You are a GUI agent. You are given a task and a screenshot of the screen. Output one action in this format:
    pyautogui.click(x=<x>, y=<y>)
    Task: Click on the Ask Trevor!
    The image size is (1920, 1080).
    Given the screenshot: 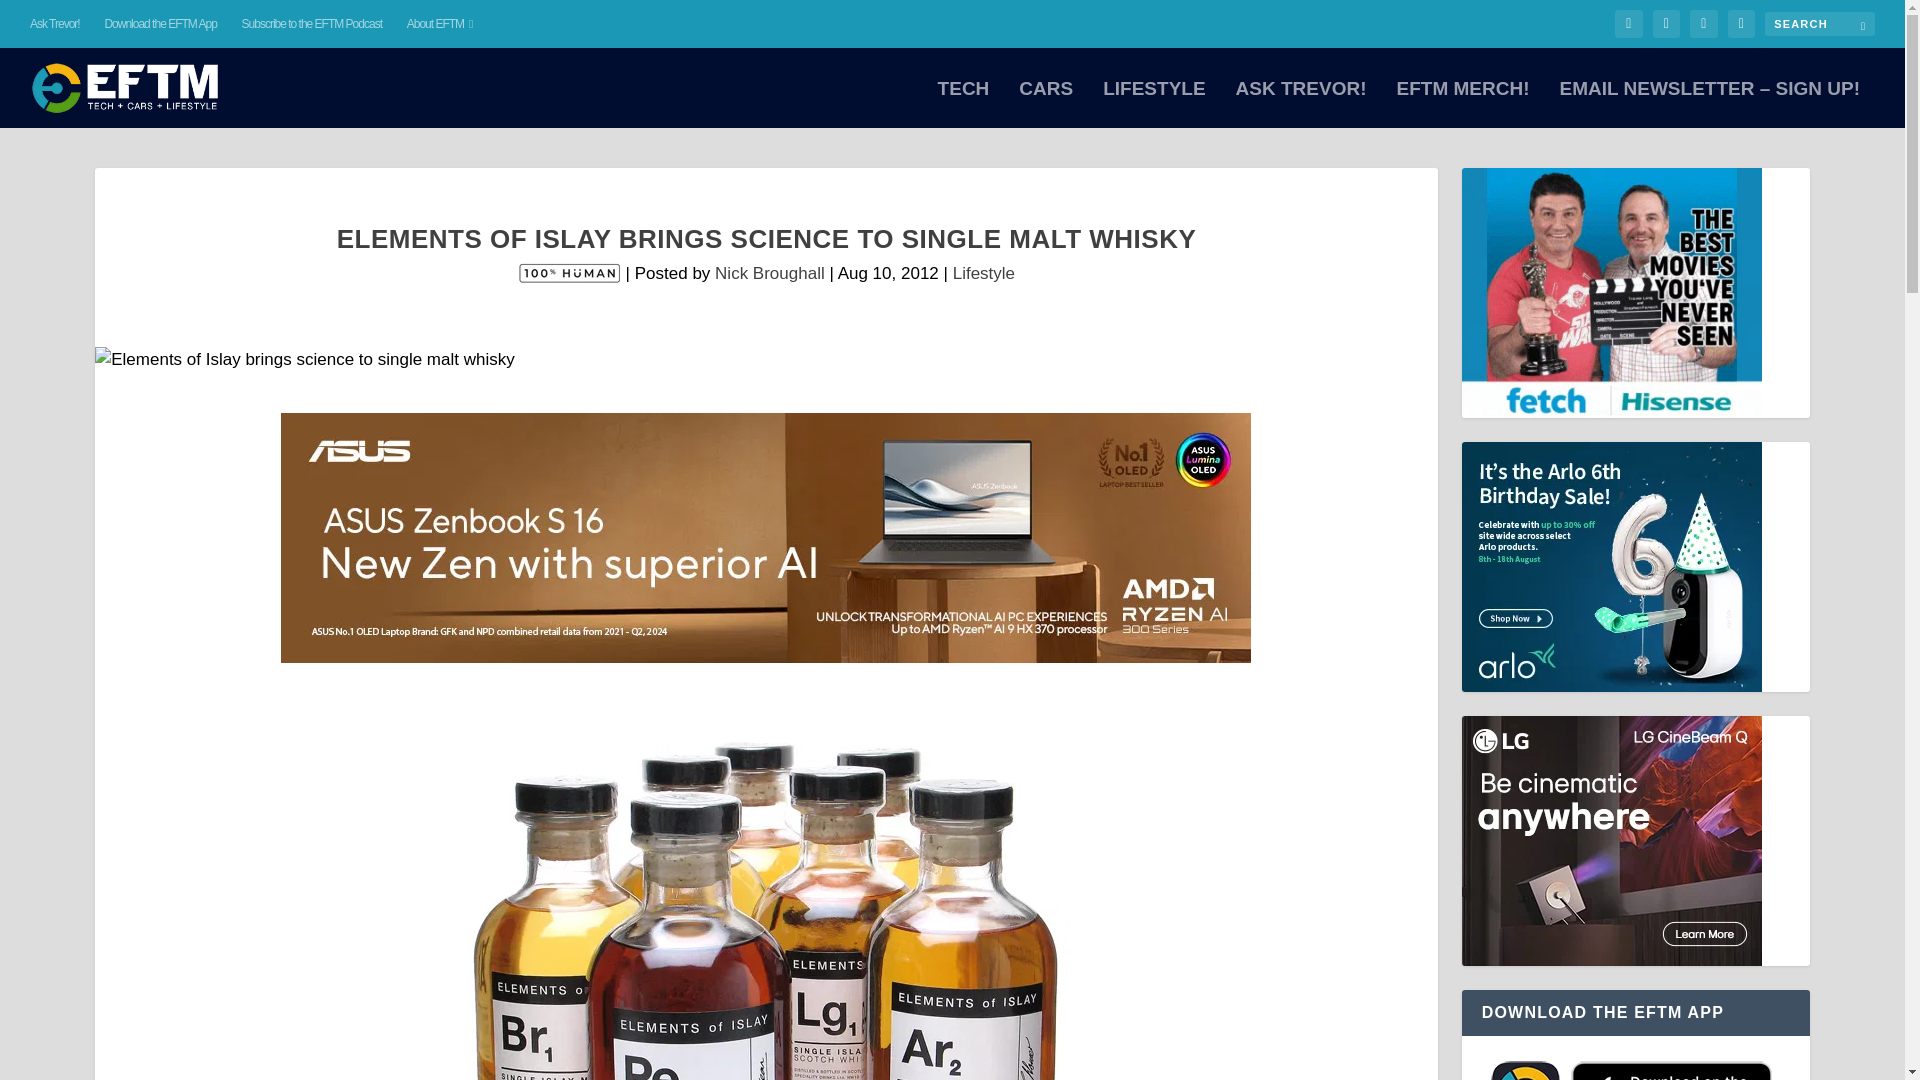 What is the action you would take?
    pyautogui.click(x=55, y=24)
    